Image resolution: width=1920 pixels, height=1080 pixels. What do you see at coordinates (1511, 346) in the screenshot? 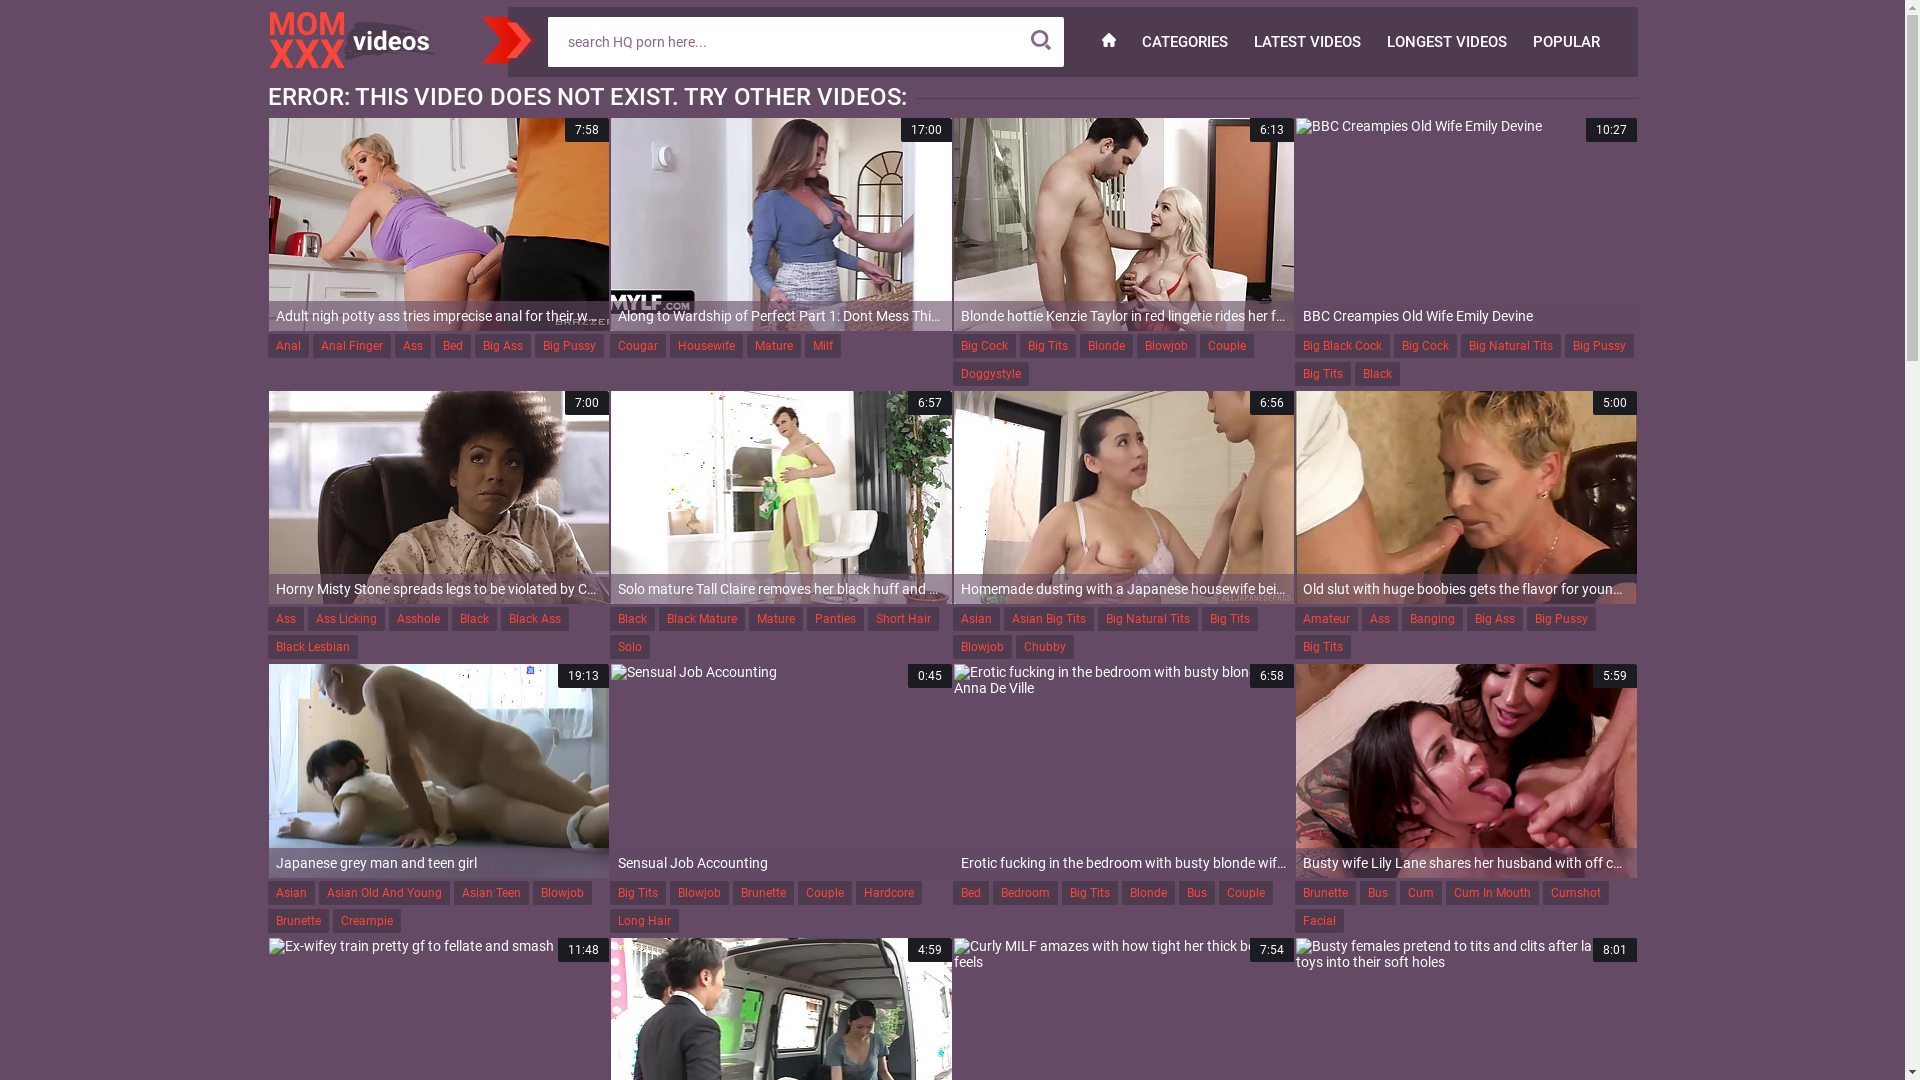
I see `Big Natural Tits` at bounding box center [1511, 346].